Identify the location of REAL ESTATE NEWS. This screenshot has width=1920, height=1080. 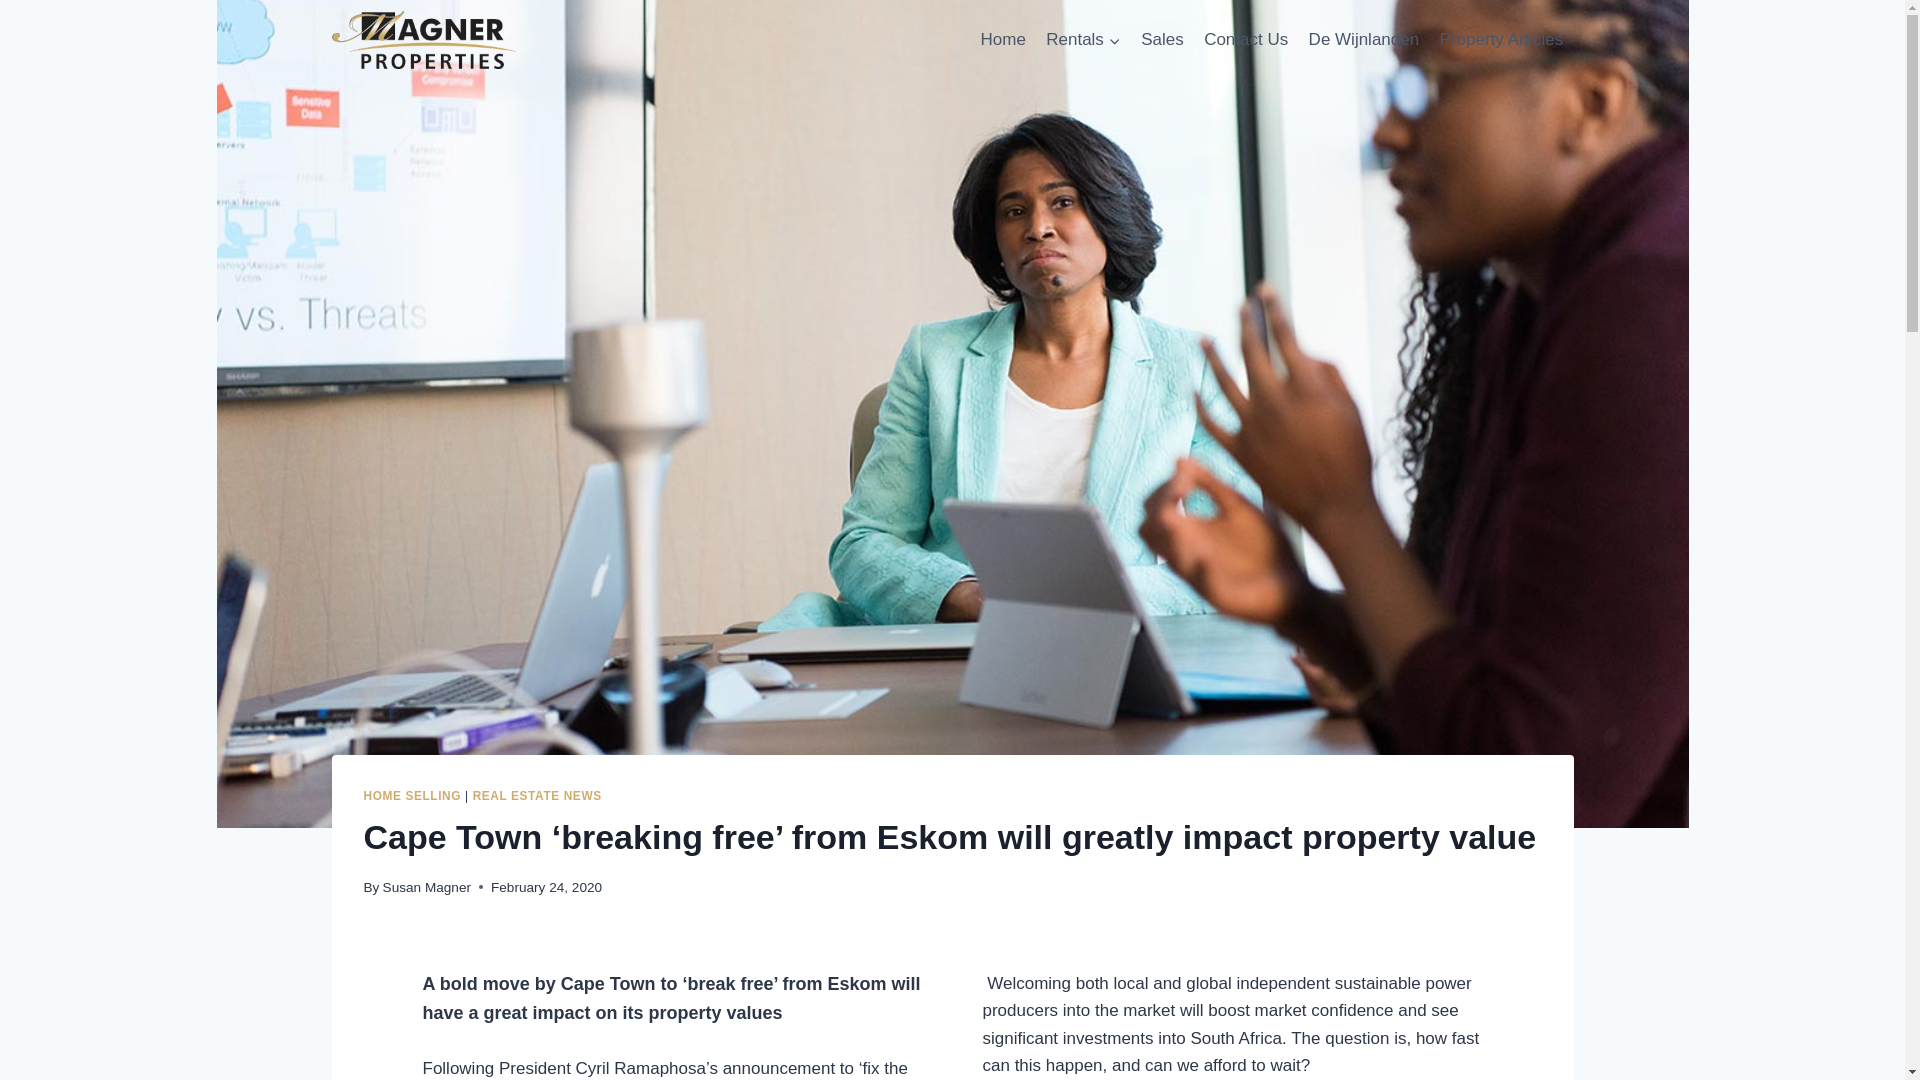
(537, 796).